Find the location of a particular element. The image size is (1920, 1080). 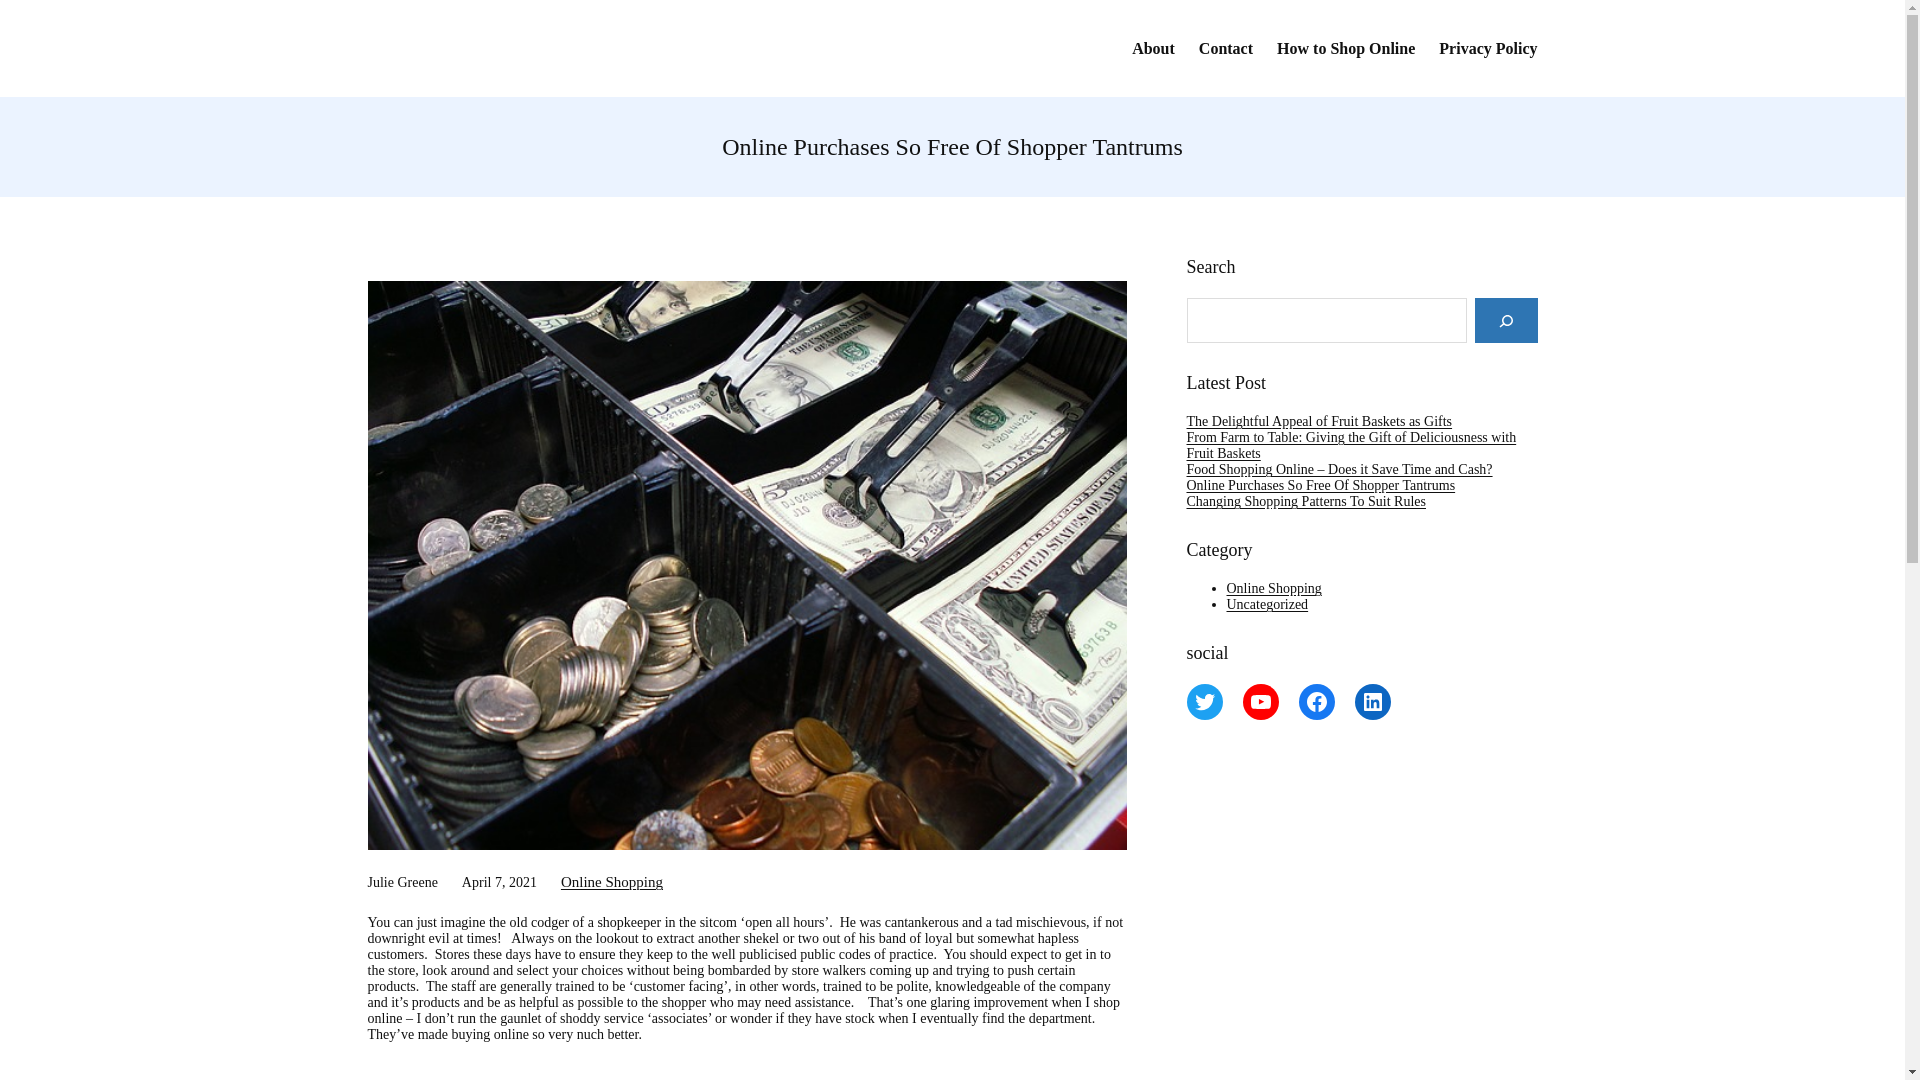

Uncategorized is located at coordinates (1266, 604).